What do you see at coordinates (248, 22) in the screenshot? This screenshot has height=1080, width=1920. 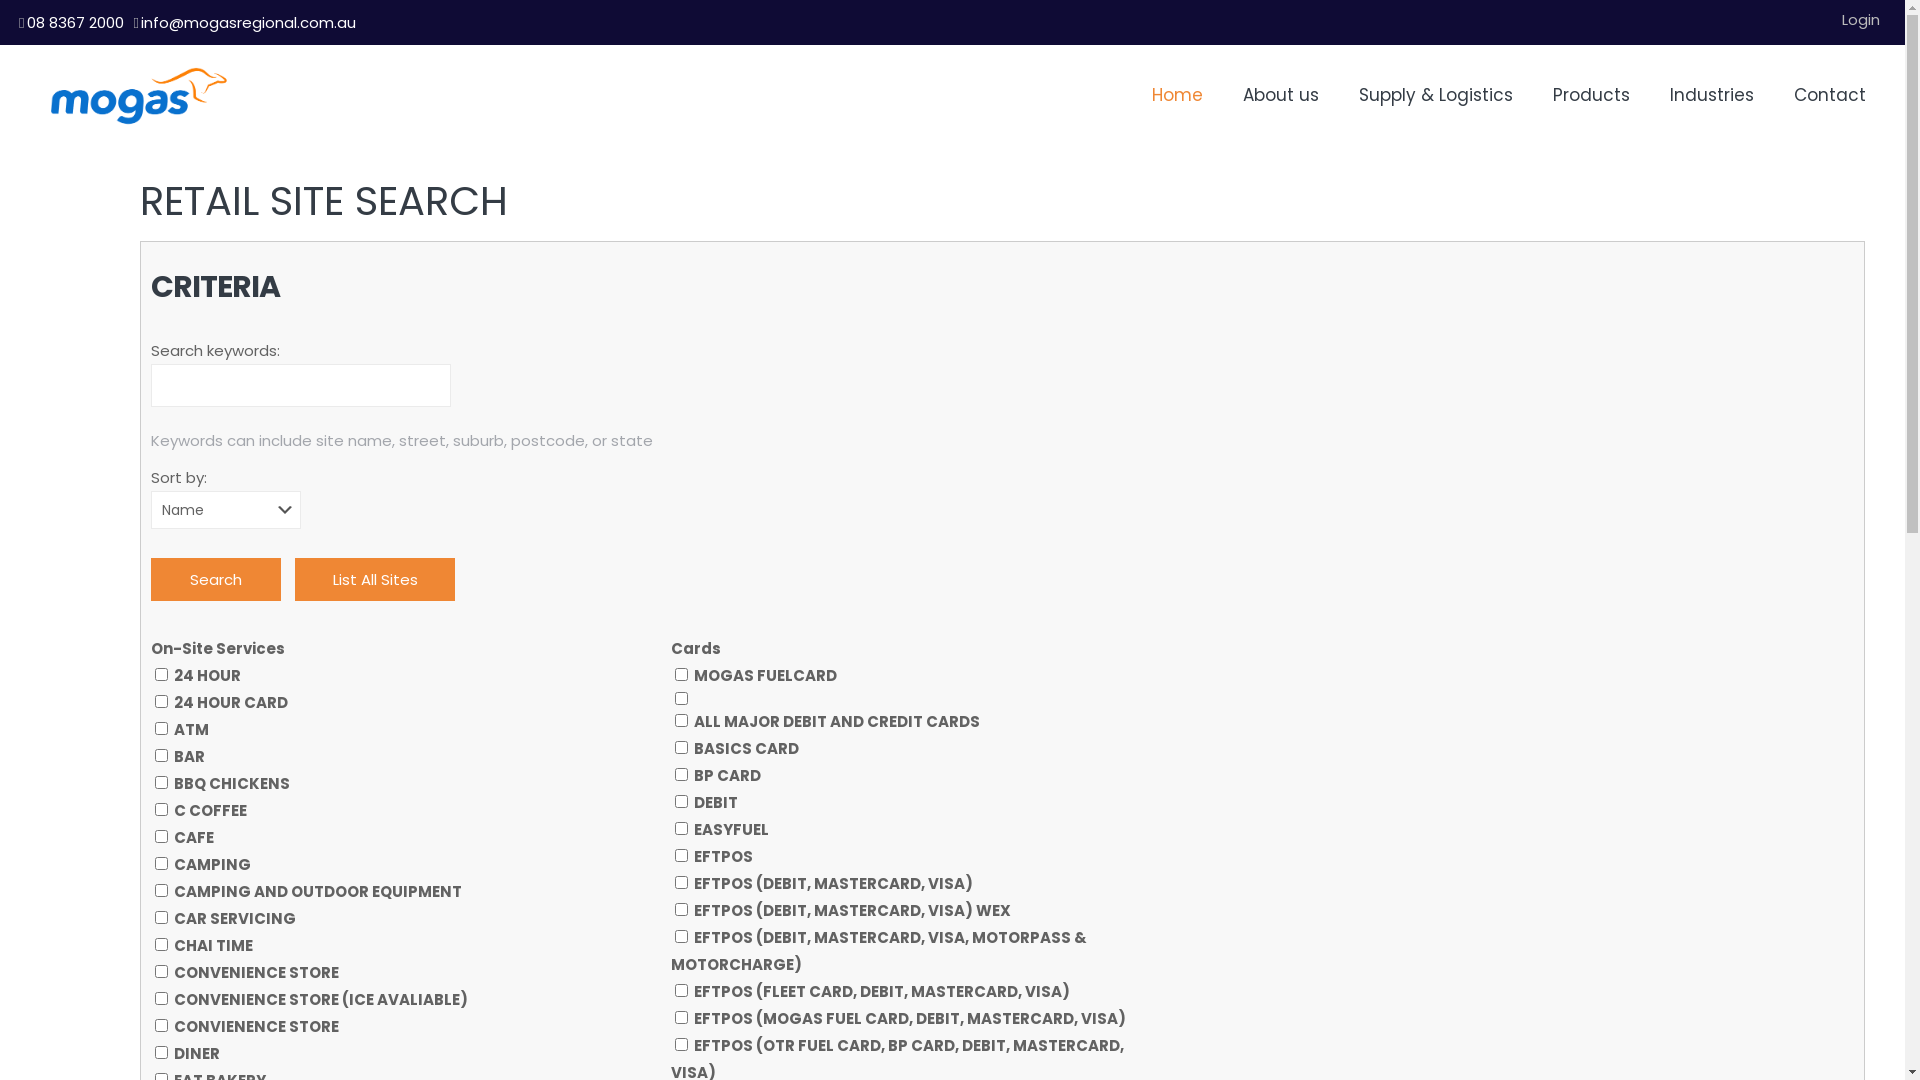 I see `info@mogasregional.com.au` at bounding box center [248, 22].